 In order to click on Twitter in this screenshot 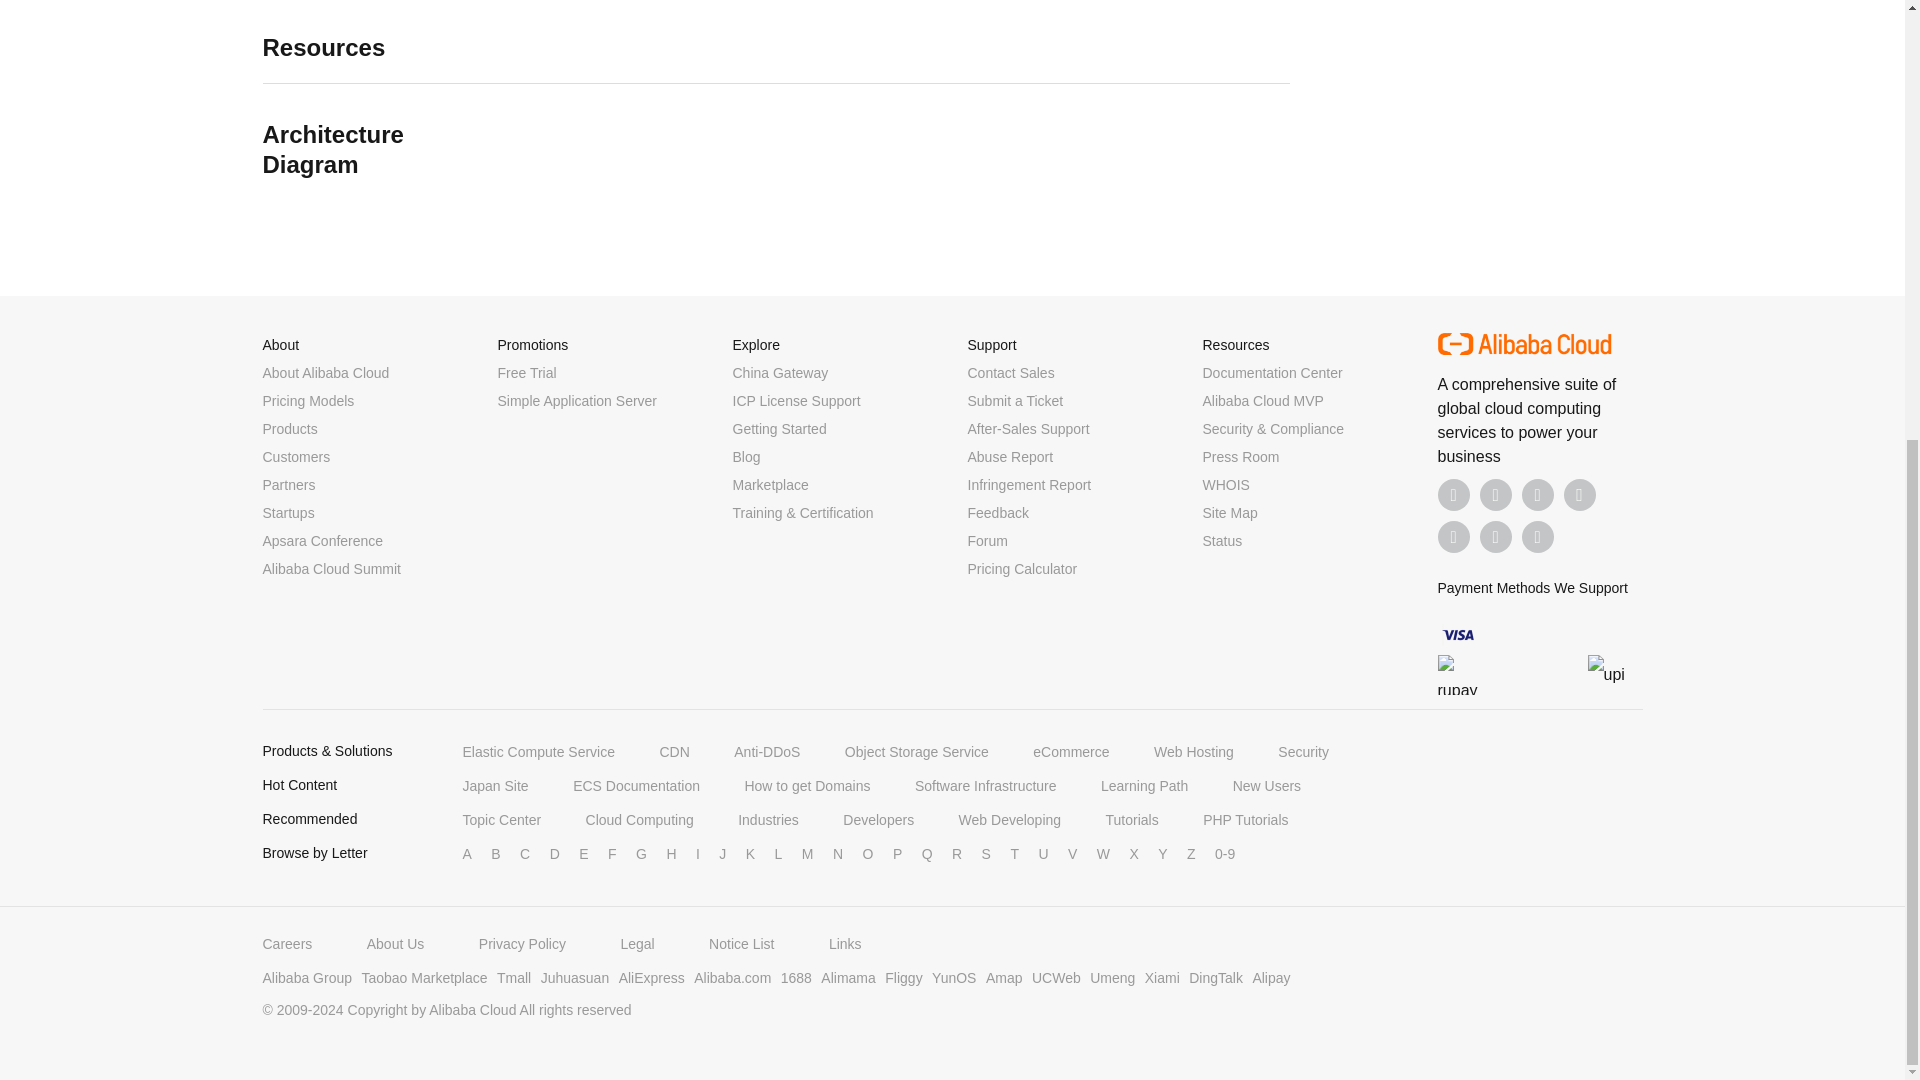, I will do `click(1538, 494)`.